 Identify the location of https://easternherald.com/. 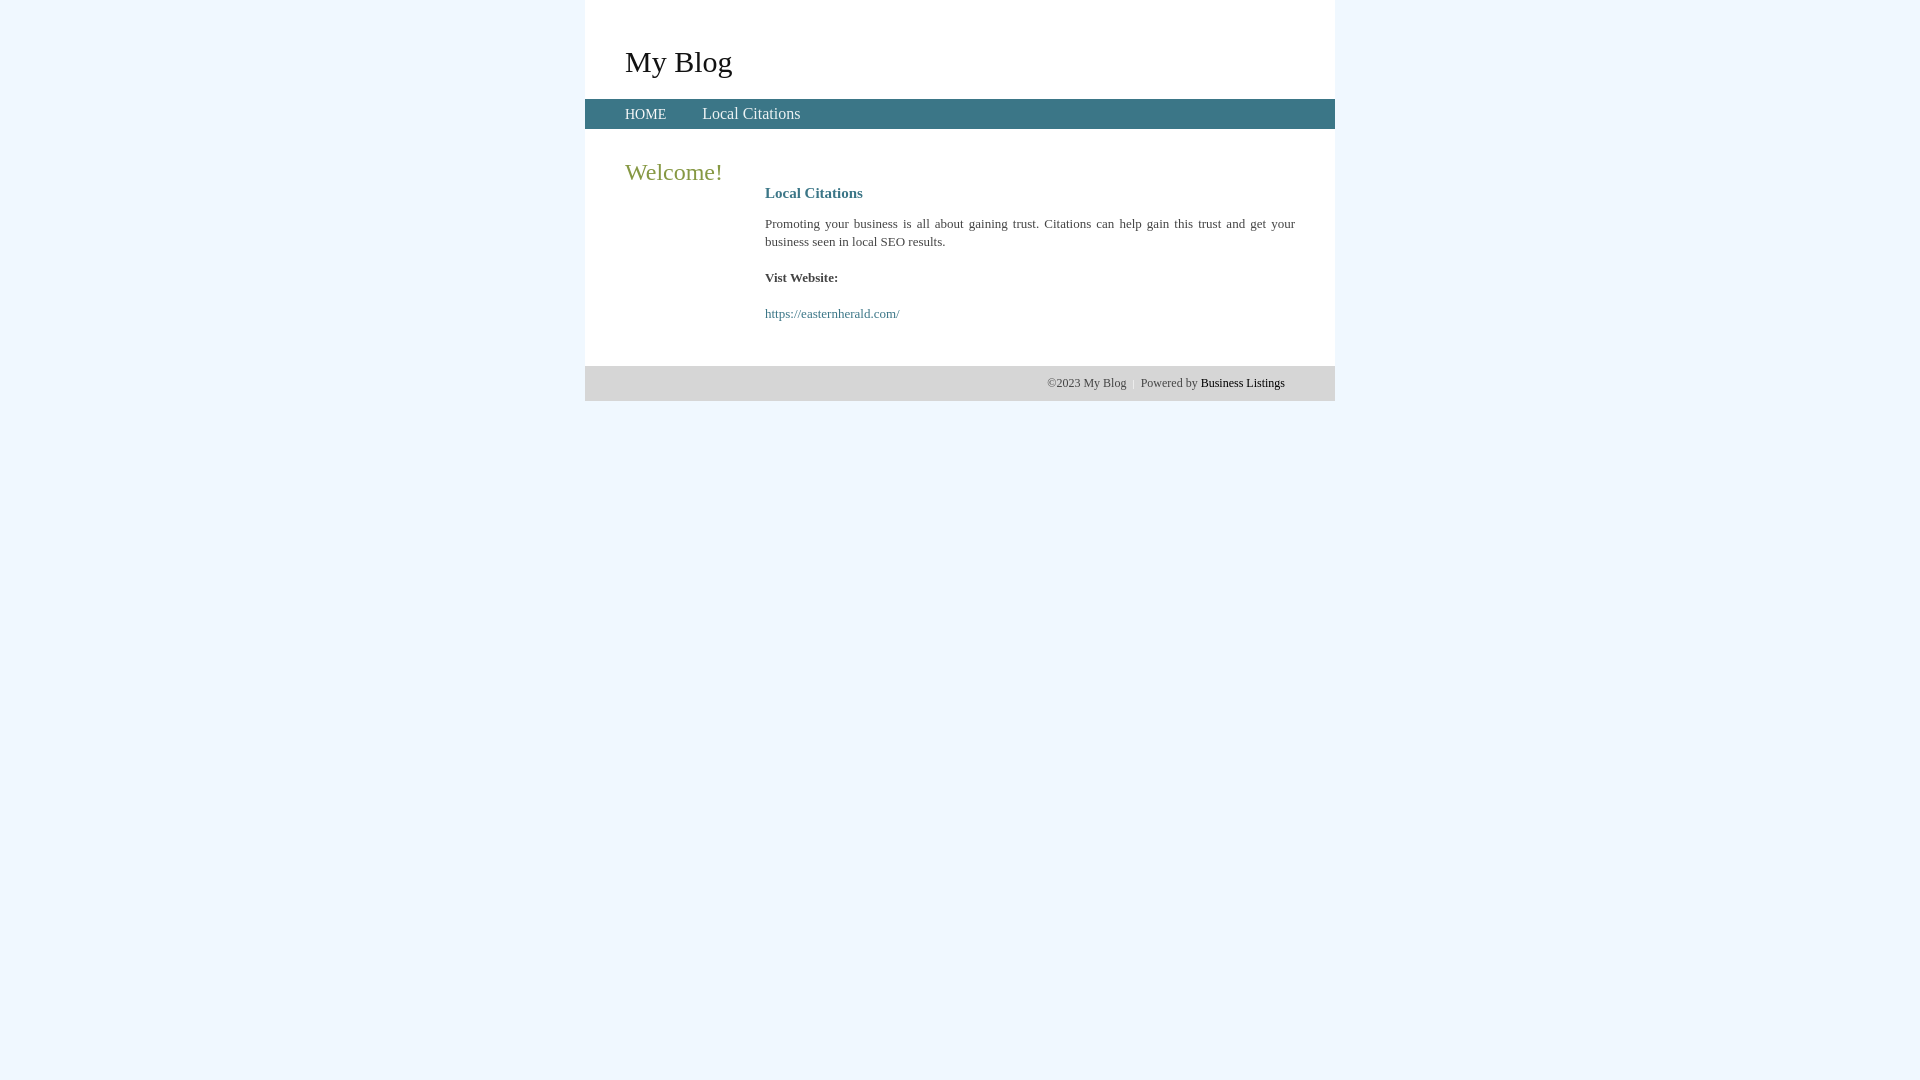
(832, 314).